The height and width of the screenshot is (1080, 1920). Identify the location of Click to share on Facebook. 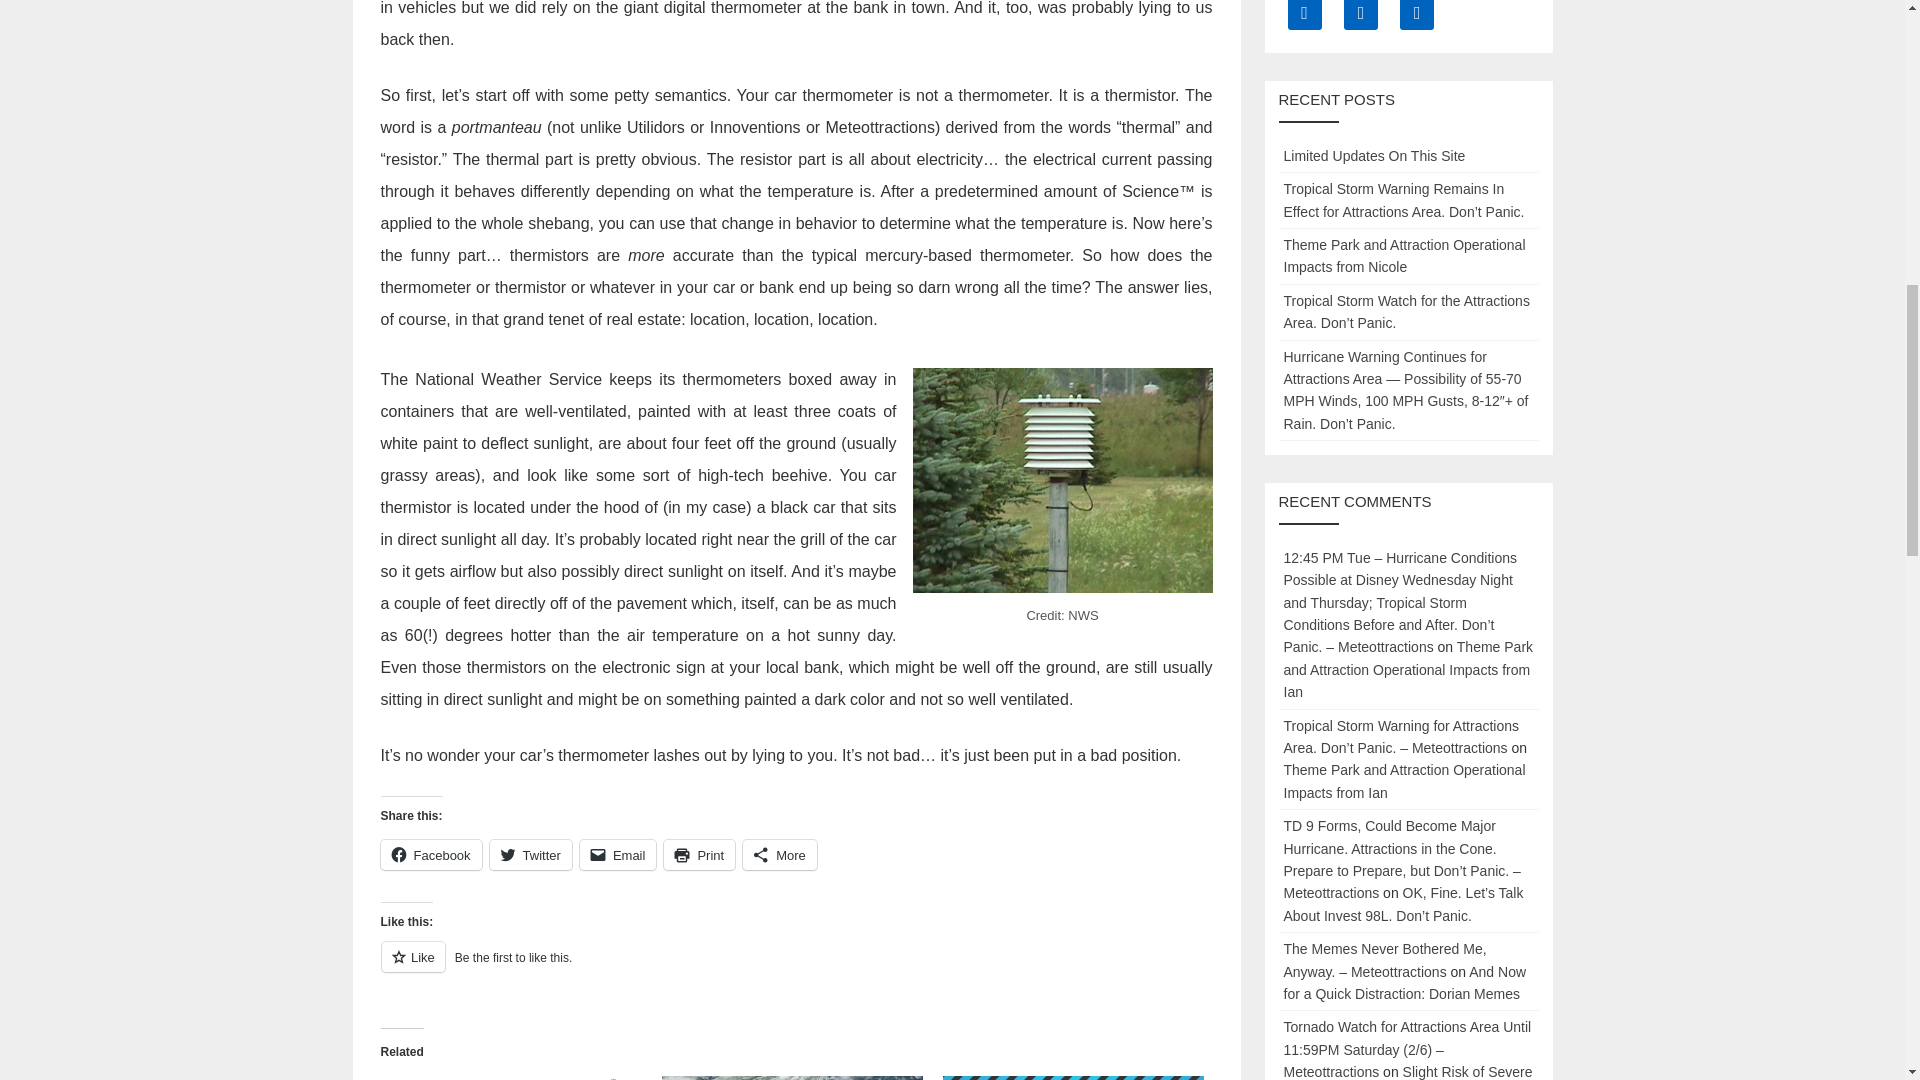
(430, 855).